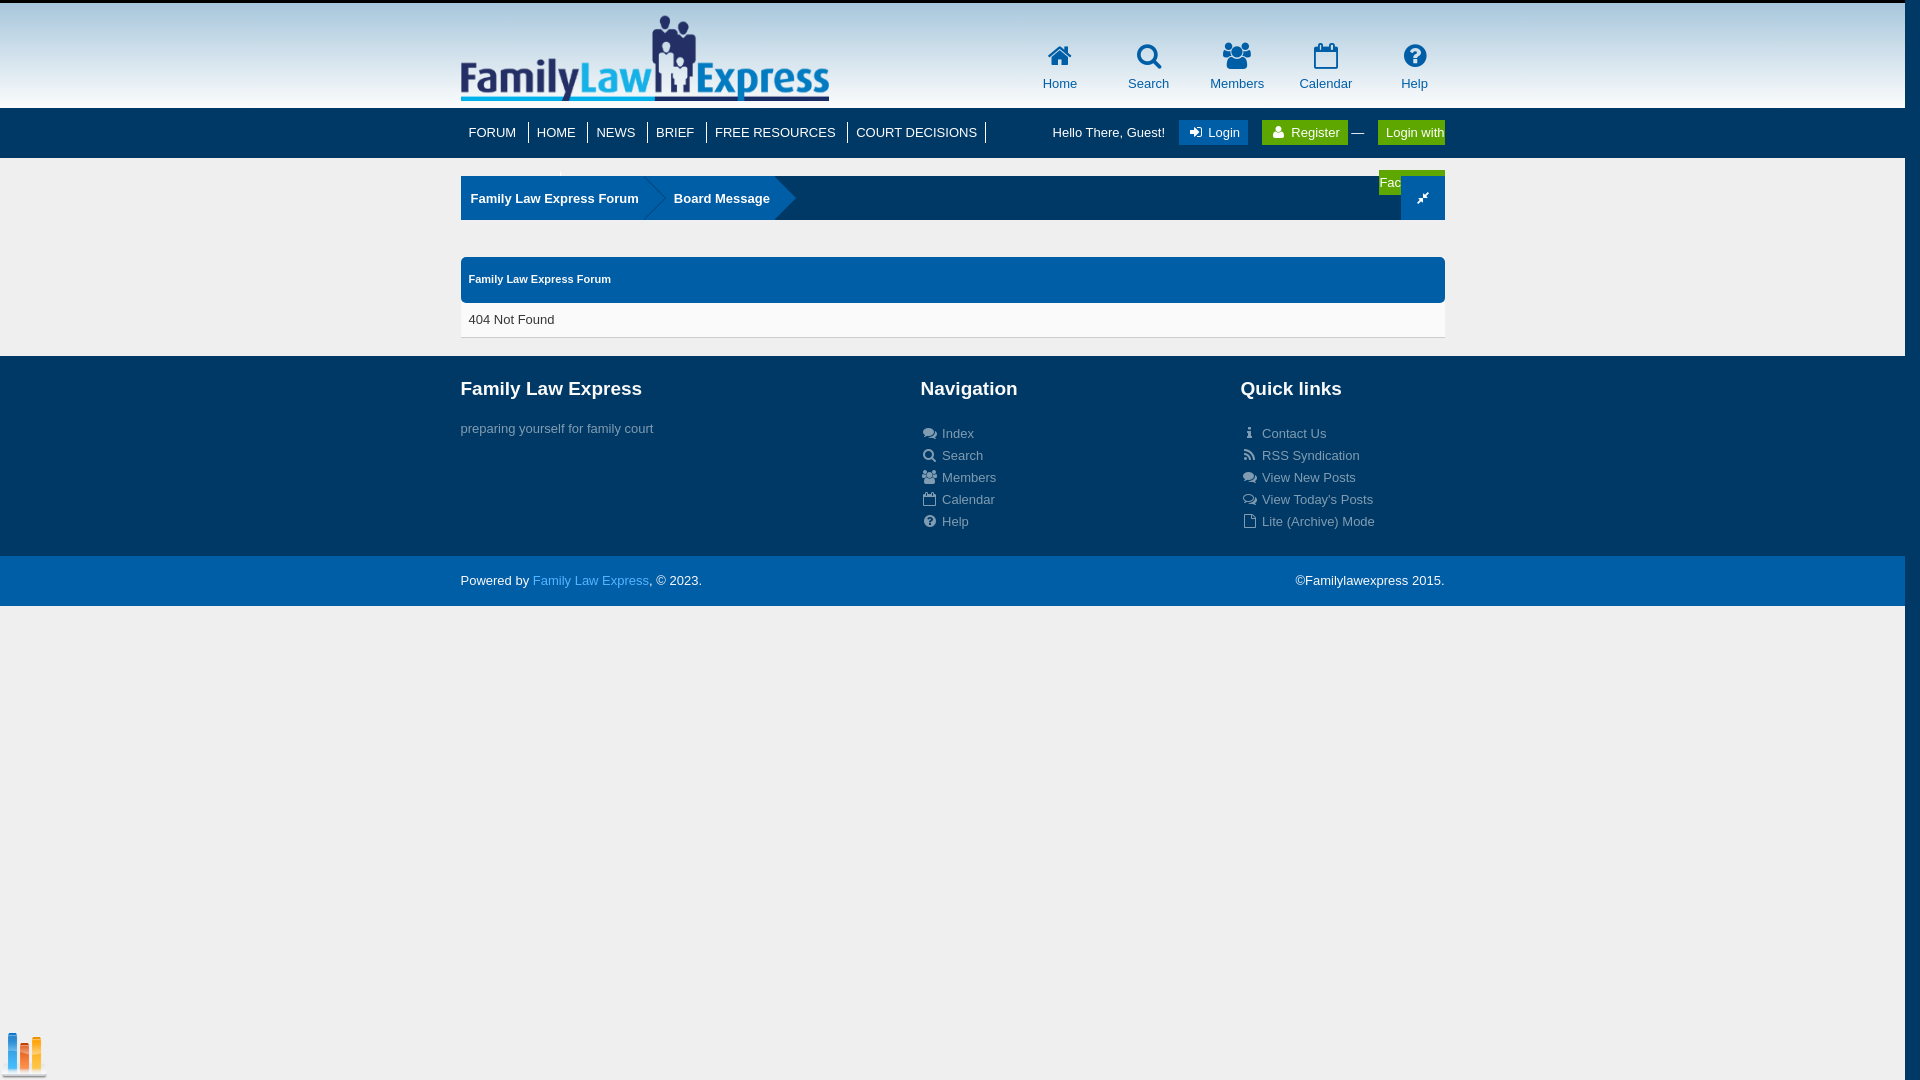 The image size is (1920, 1080). Describe the element at coordinates (1307, 522) in the screenshot. I see `Lite (Archive) Mode` at that location.